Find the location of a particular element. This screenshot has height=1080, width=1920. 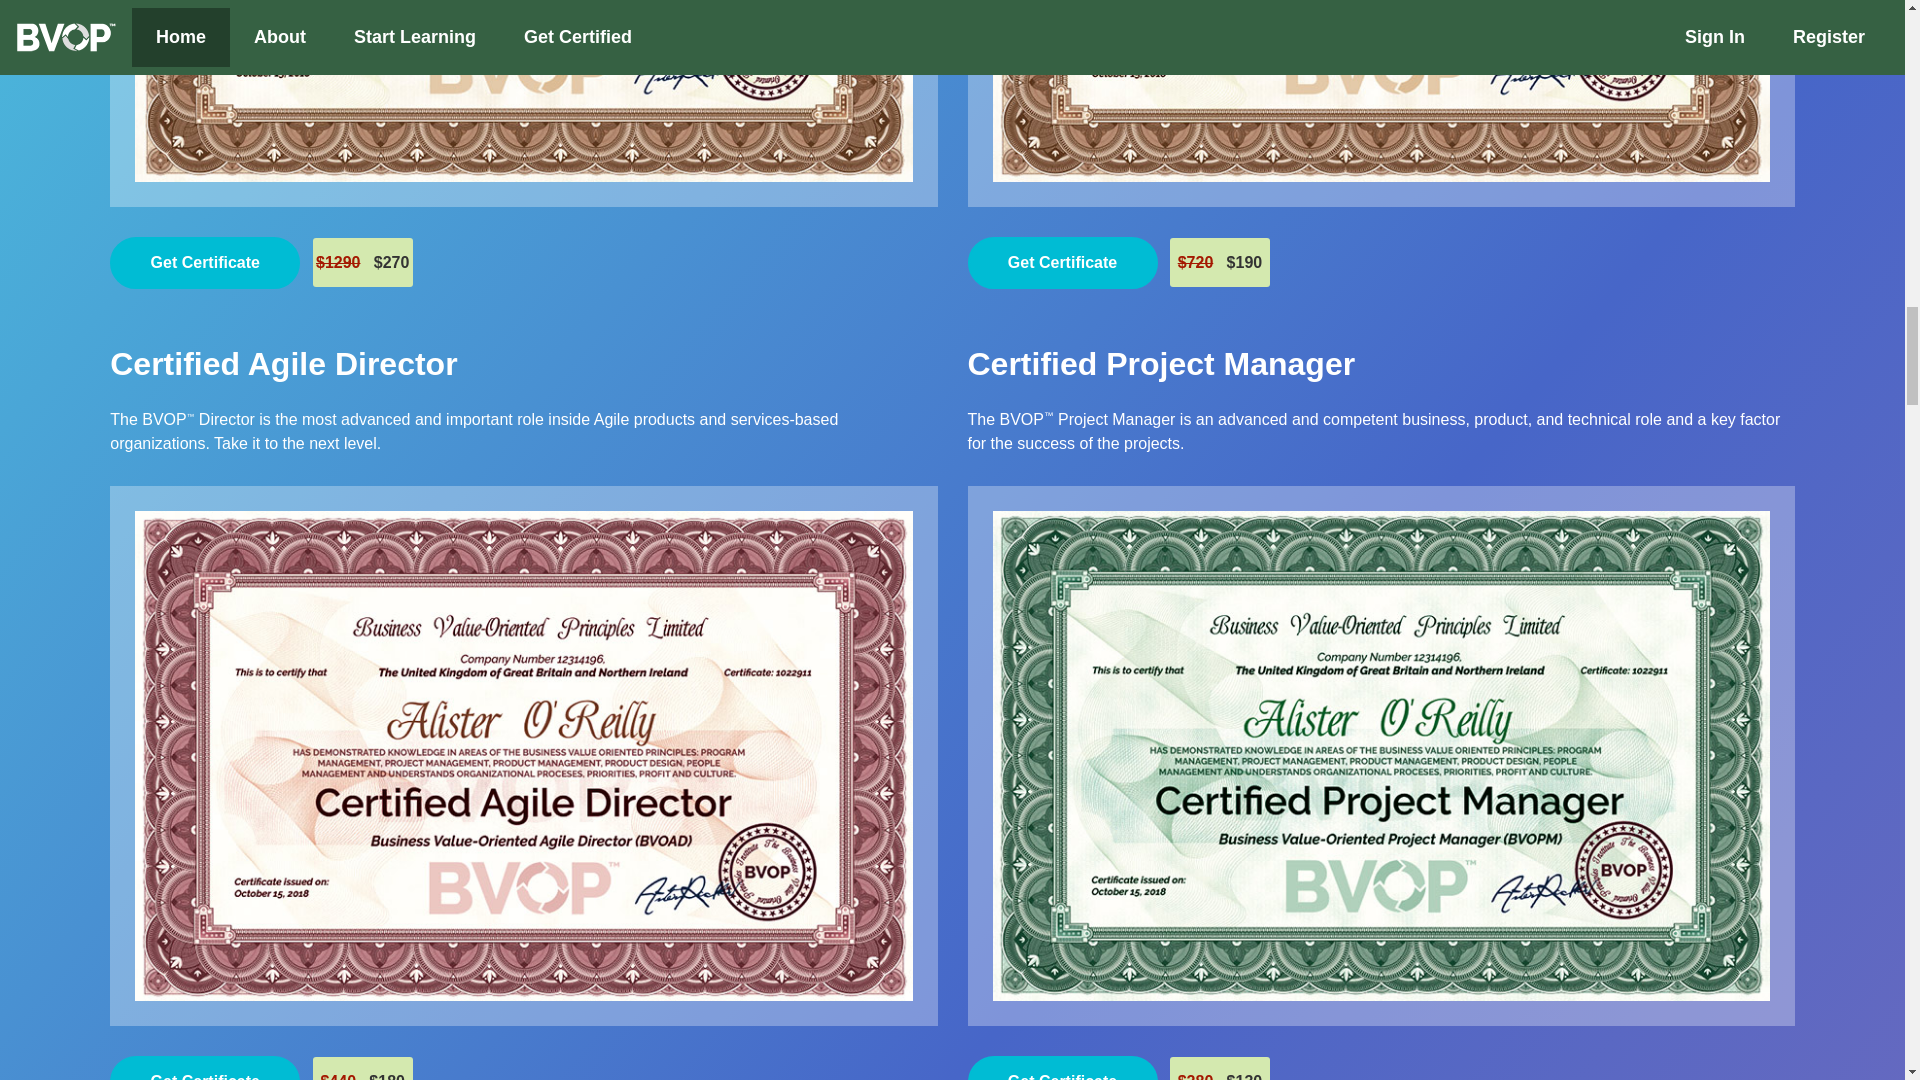

Get Certificate is located at coordinates (204, 262).